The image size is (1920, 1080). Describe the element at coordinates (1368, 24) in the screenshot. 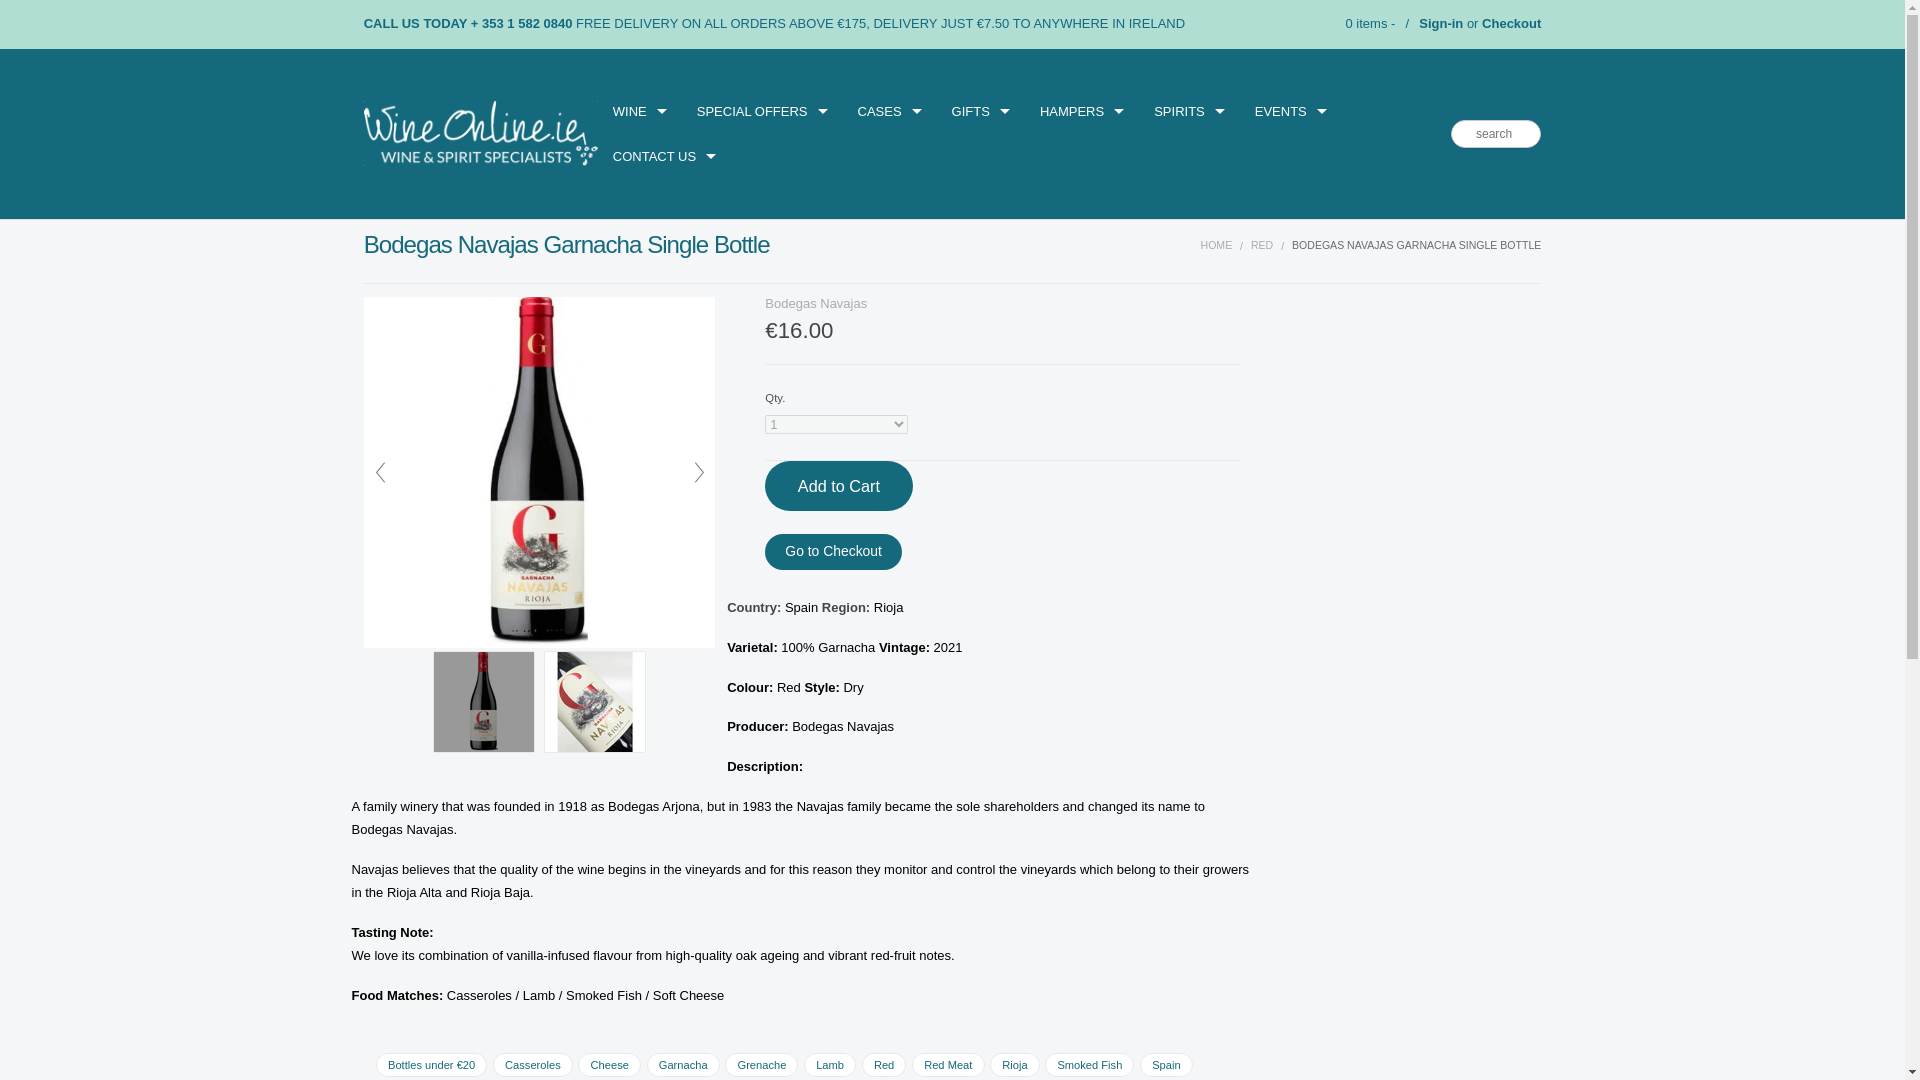

I see `0 items -` at that location.